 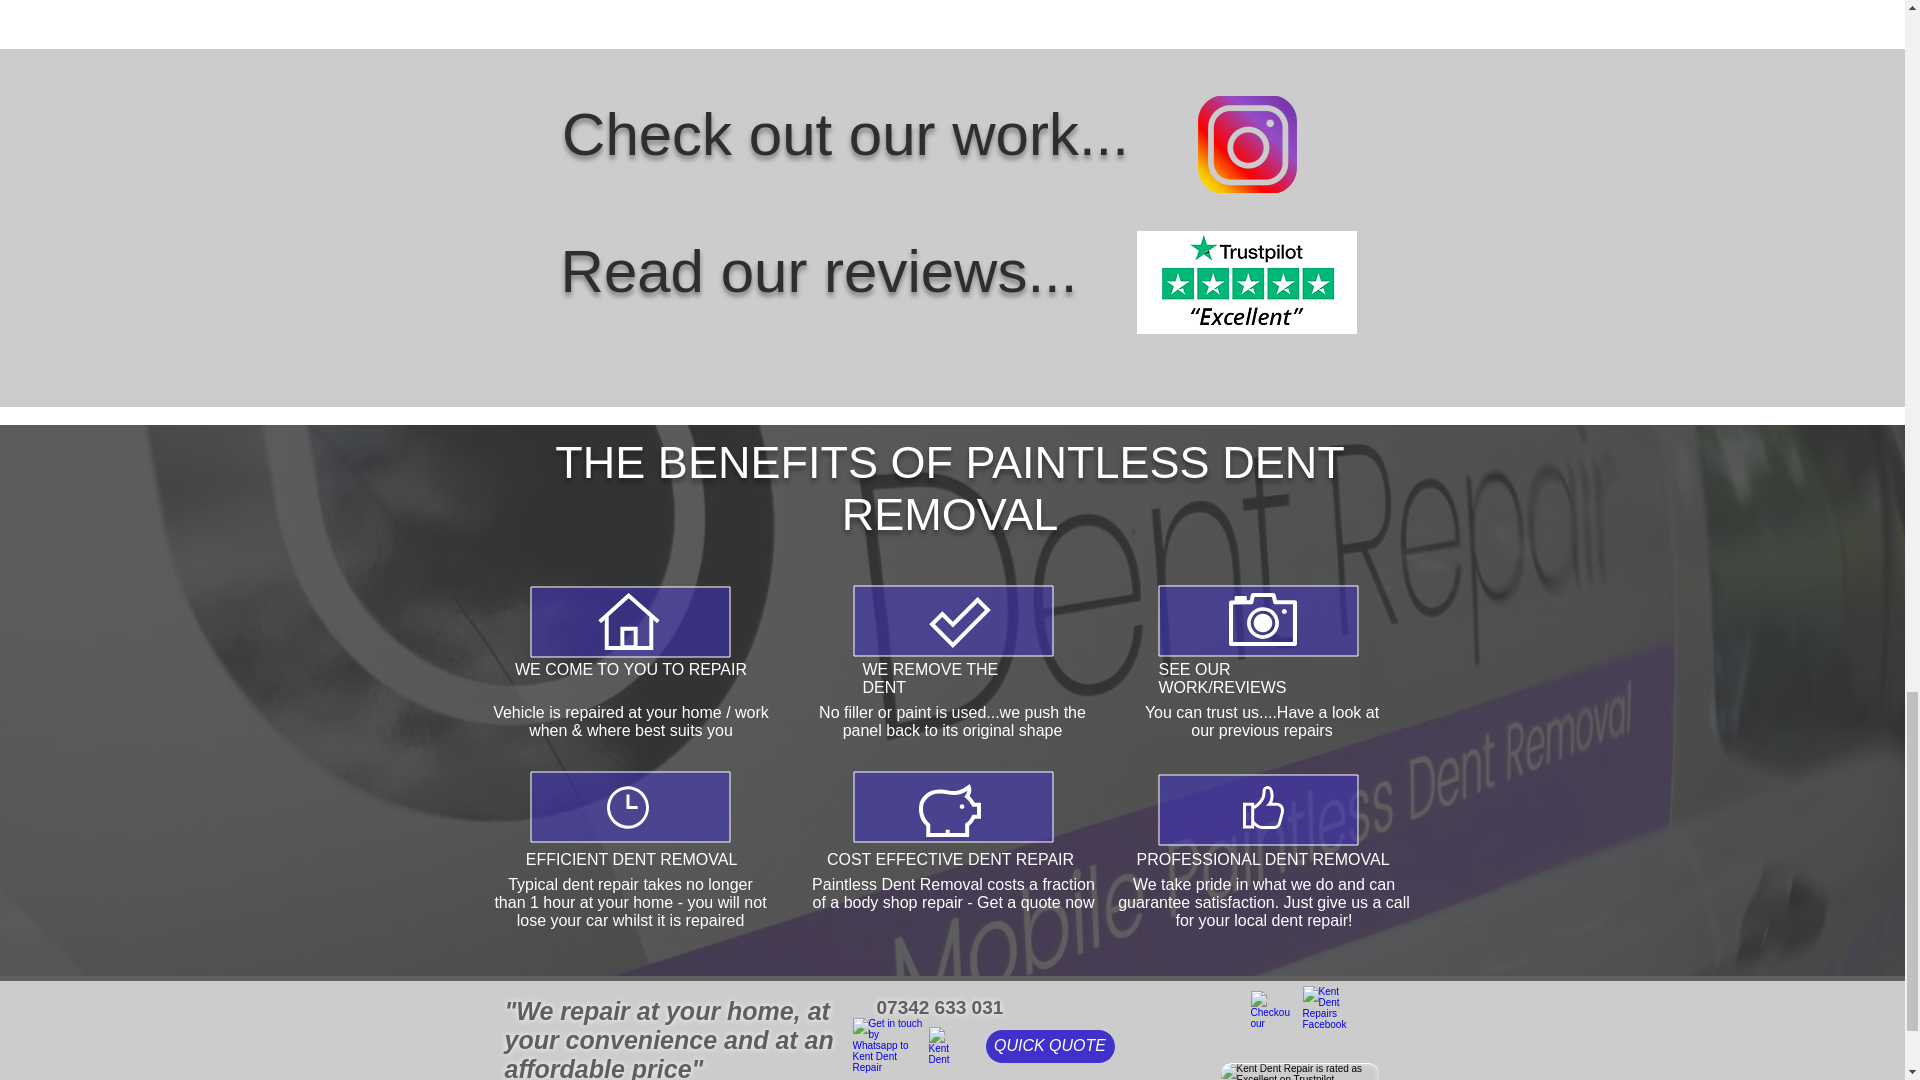 What do you see at coordinates (886, 1046) in the screenshot?
I see `Click to send Kent Dent Repair a WhatsApp message` at bounding box center [886, 1046].